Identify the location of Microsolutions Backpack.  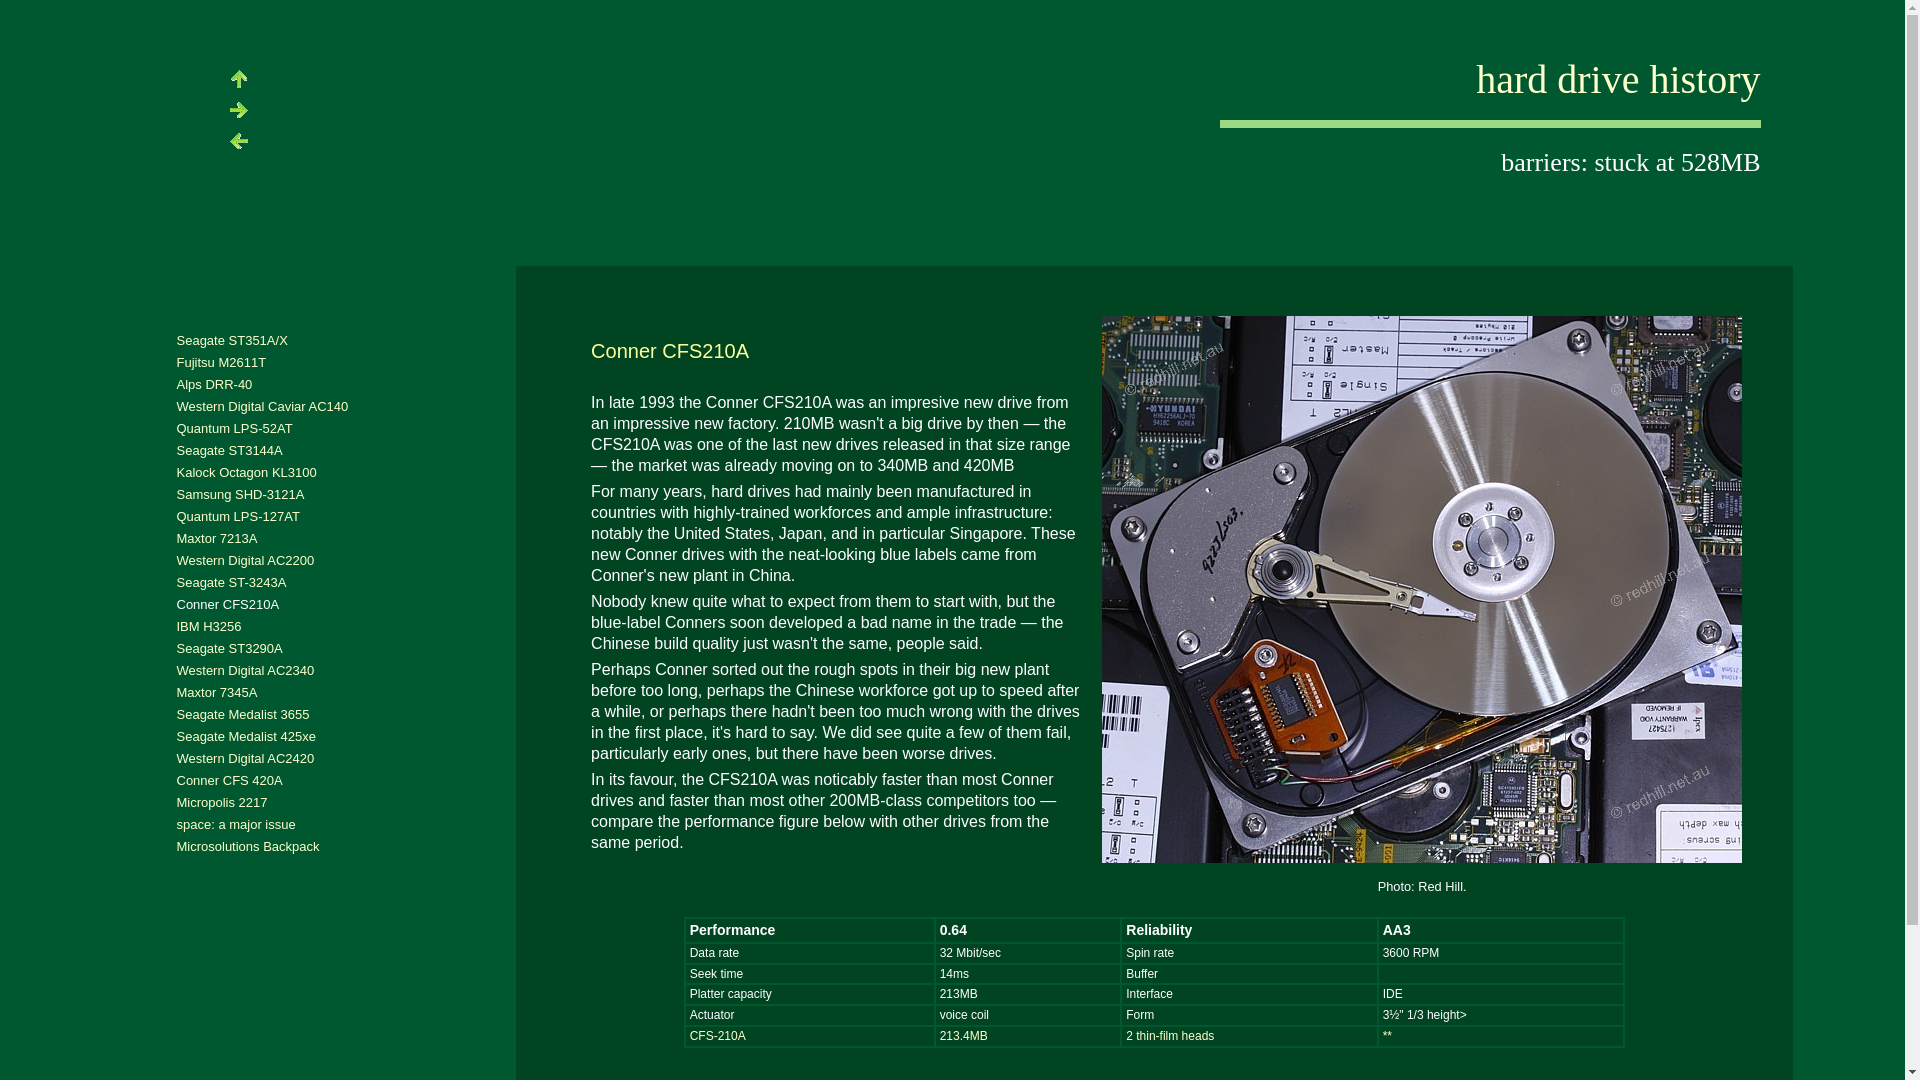
(248, 846).